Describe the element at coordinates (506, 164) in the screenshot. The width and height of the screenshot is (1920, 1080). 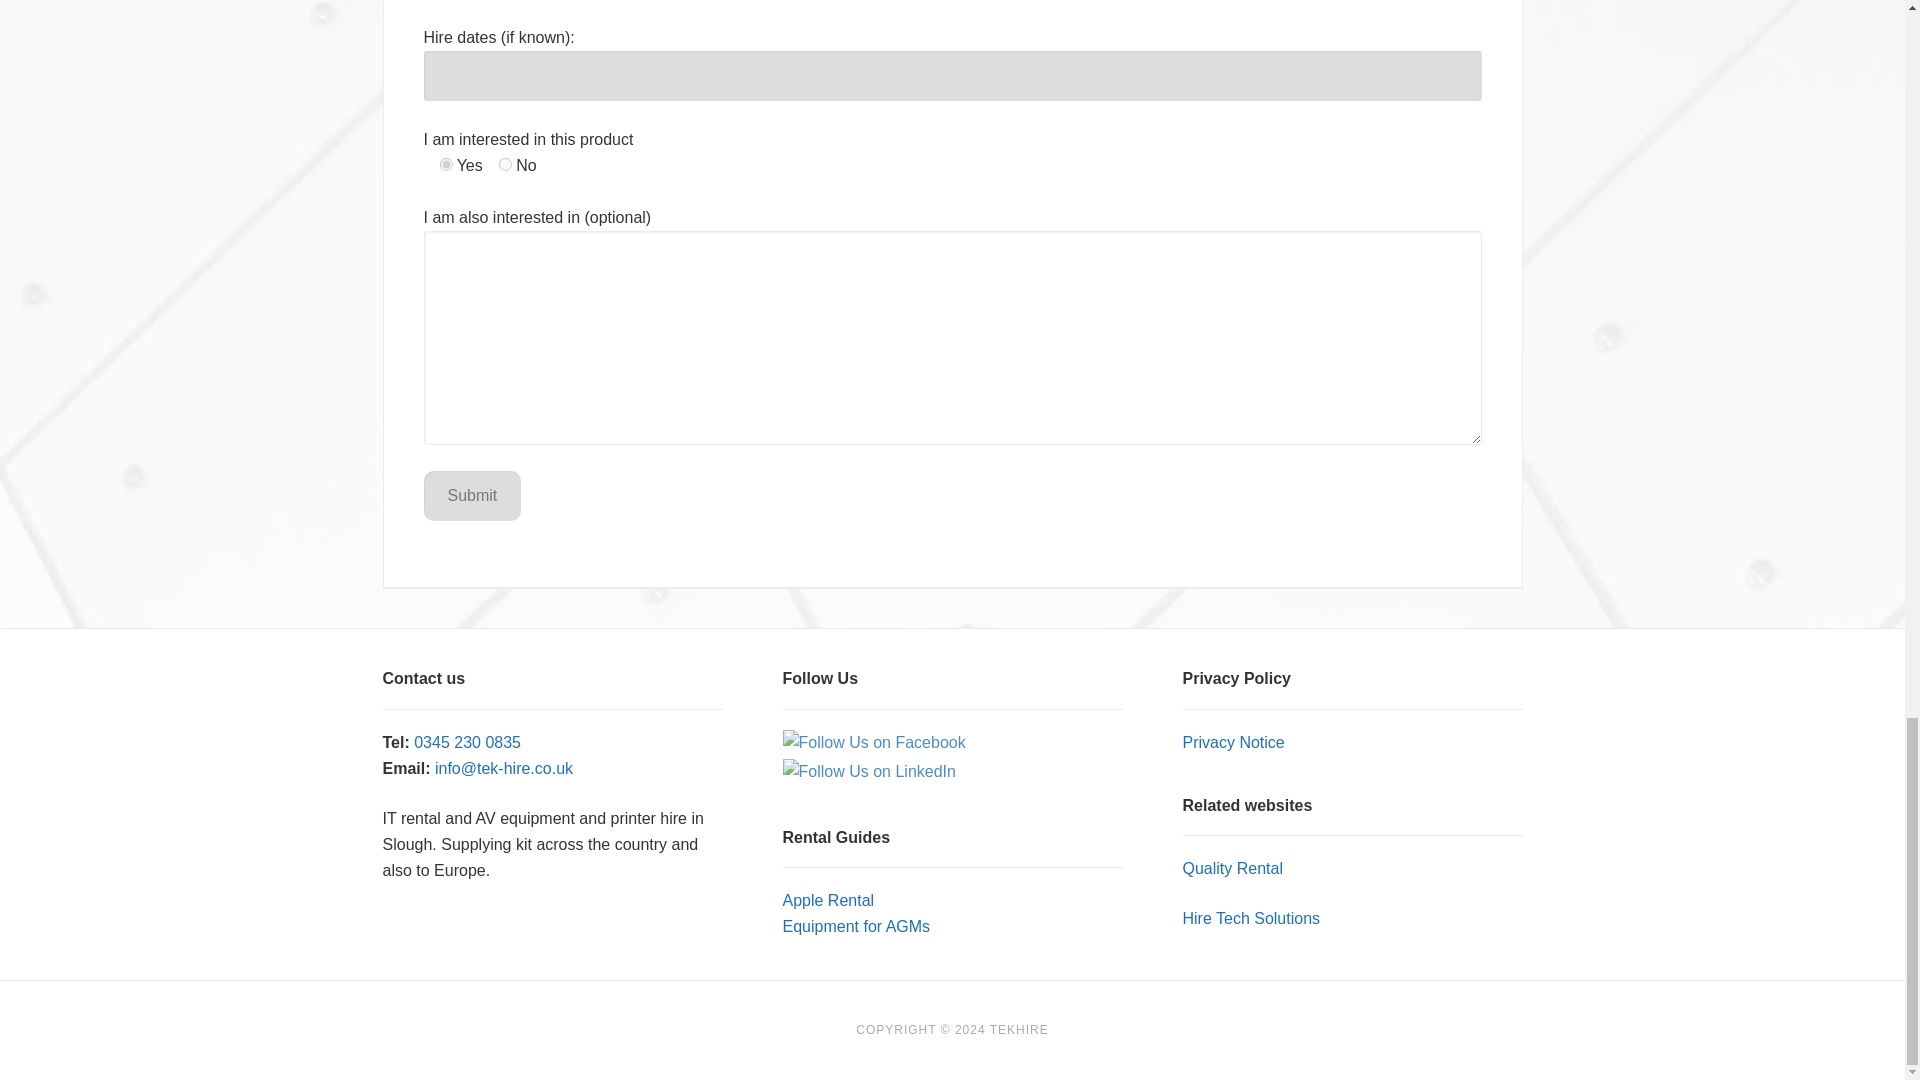
I see `No` at that location.